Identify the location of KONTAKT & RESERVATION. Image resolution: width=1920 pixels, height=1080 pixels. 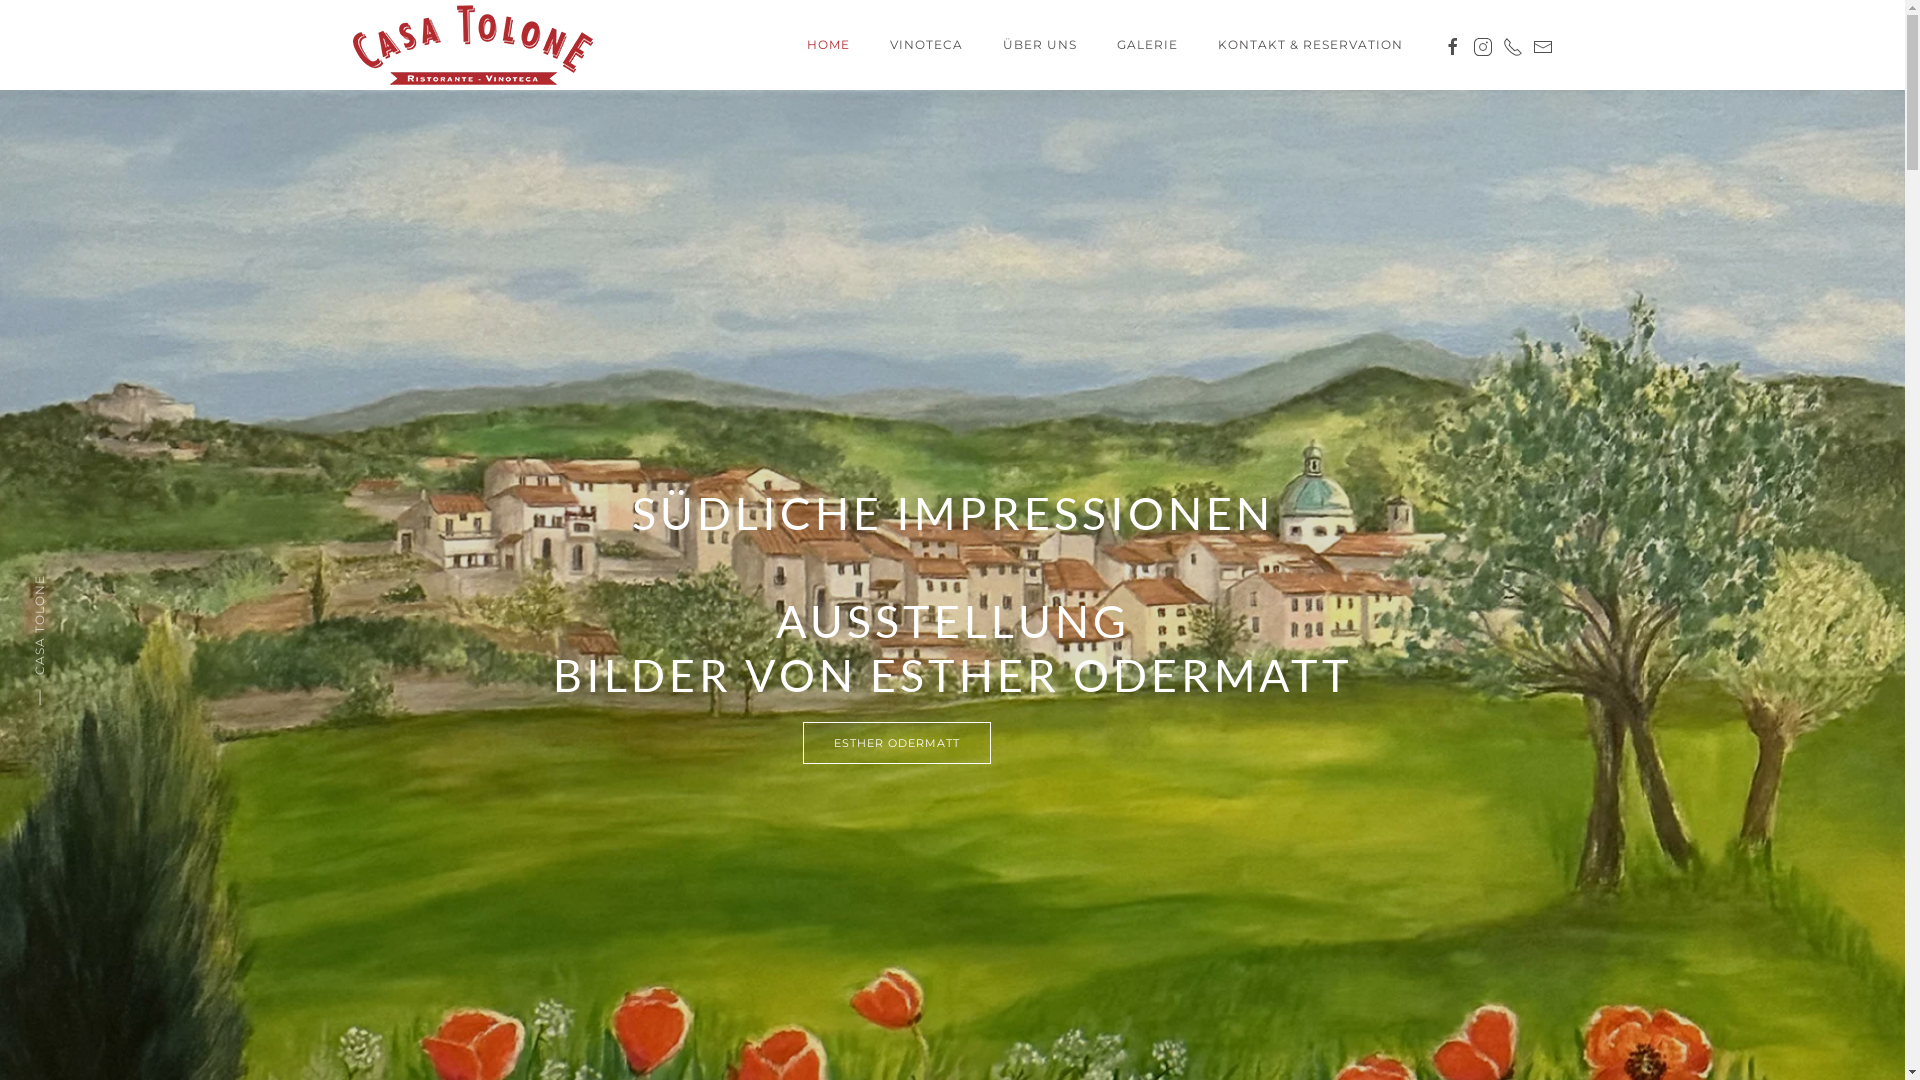
(1310, 45).